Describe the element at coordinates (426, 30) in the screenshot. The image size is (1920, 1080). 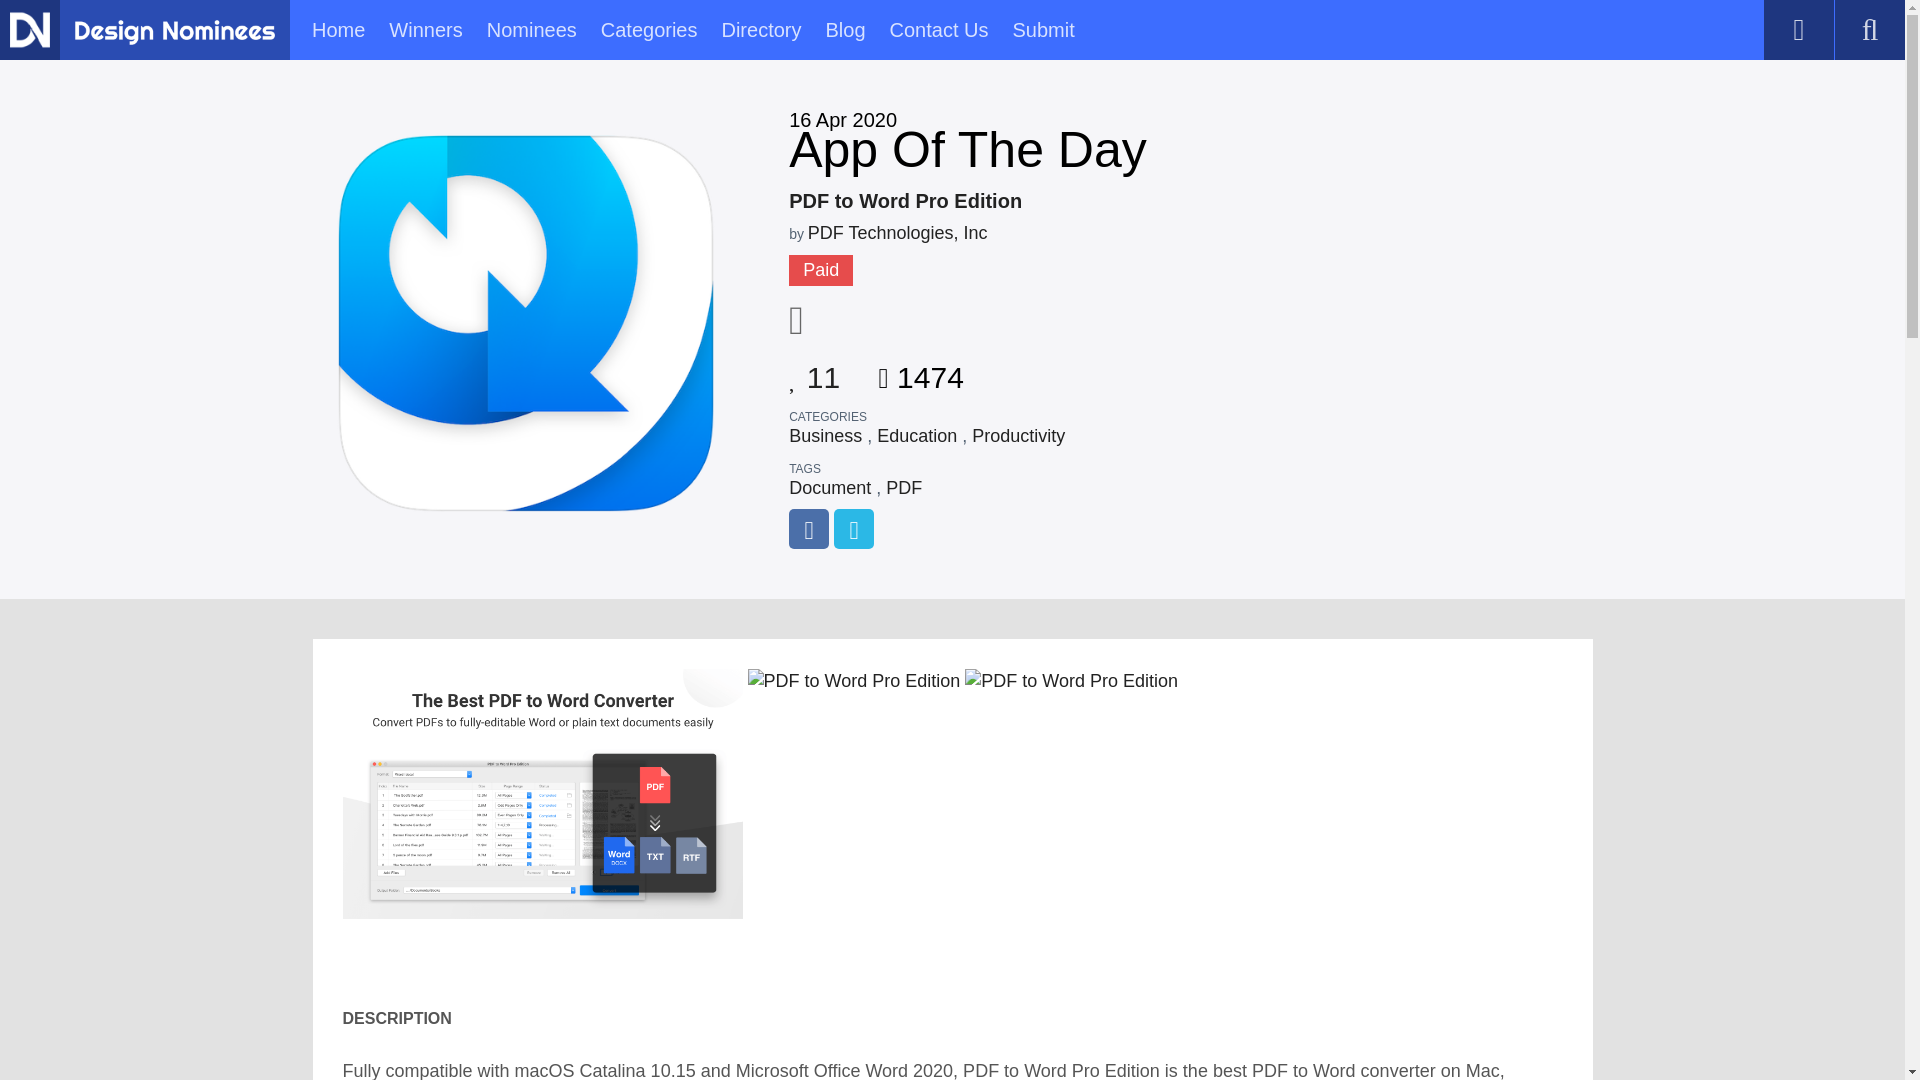
I see `Winners` at that location.